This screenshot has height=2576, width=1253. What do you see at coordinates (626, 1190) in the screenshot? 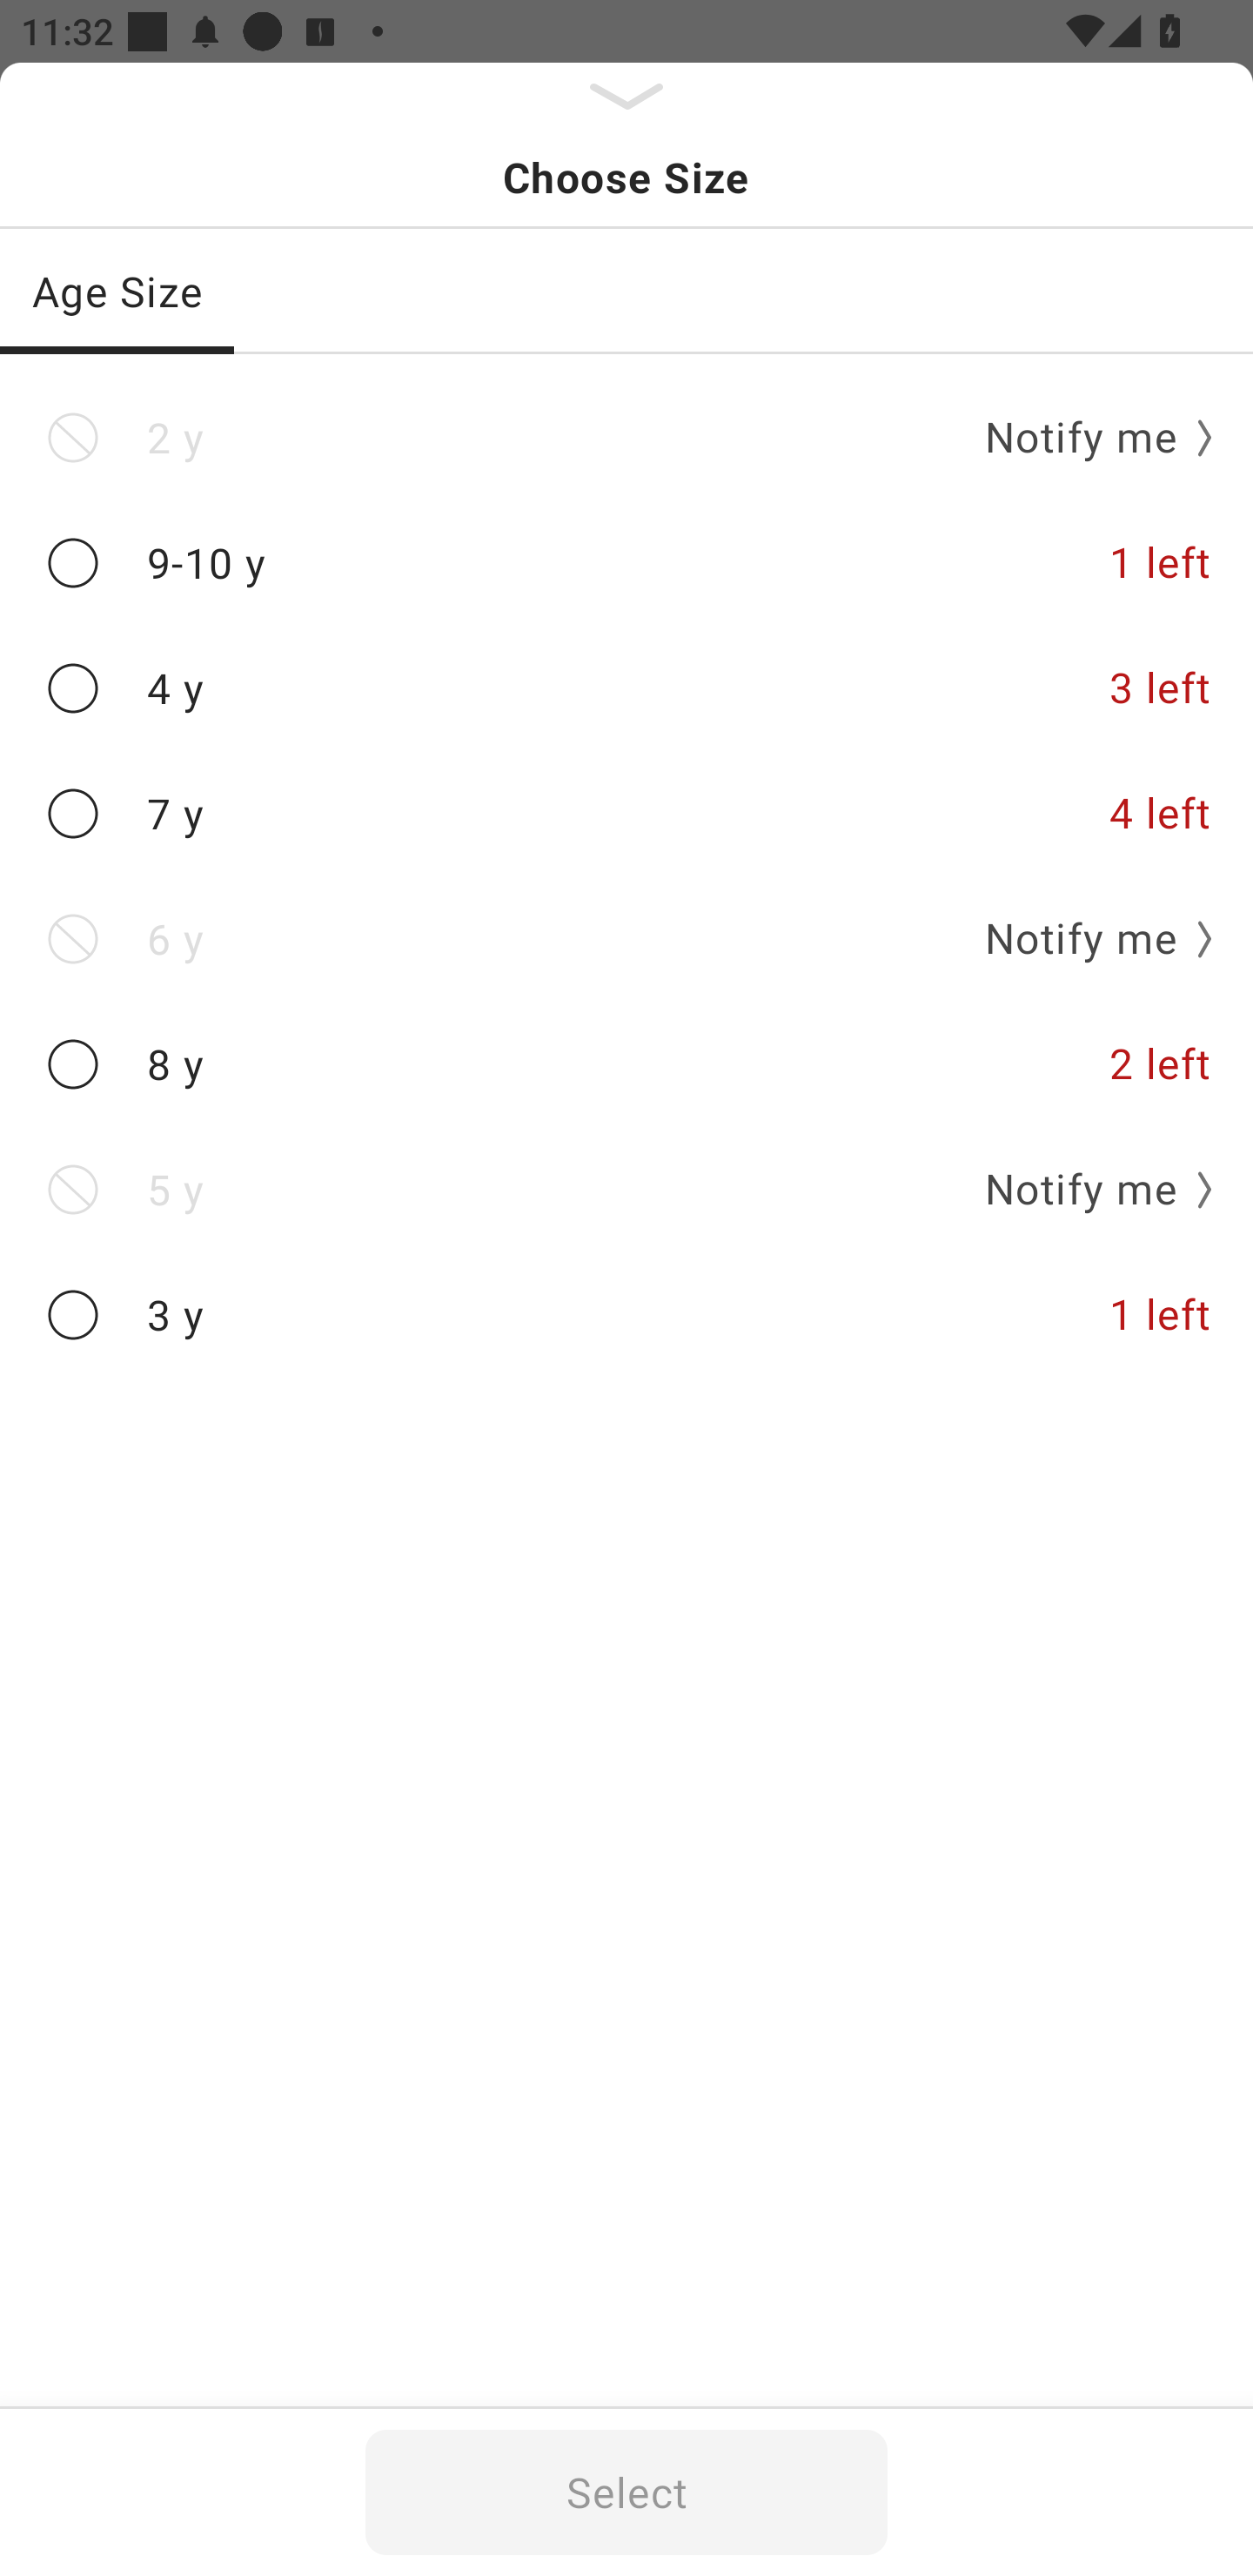
I see `5 y Notify me` at bounding box center [626, 1190].